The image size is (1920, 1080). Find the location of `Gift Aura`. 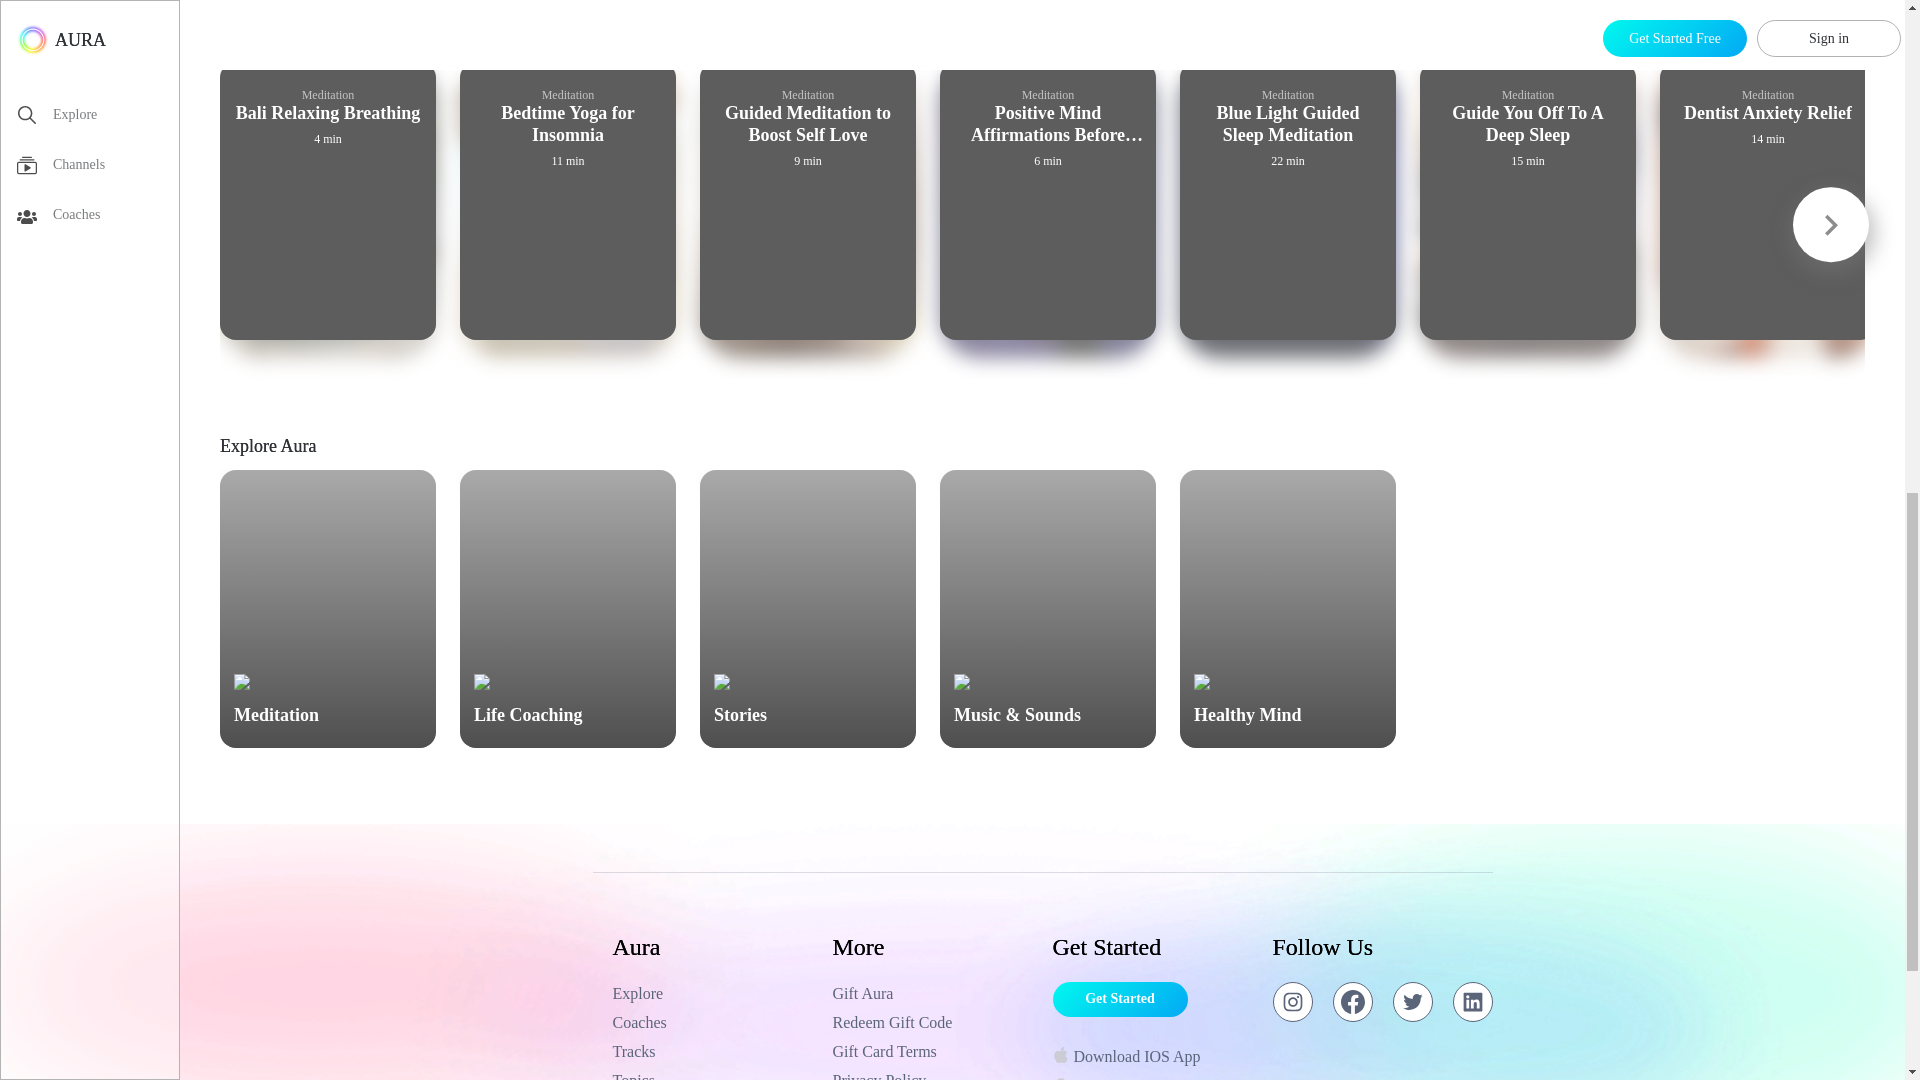

Gift Aura is located at coordinates (932, 993).